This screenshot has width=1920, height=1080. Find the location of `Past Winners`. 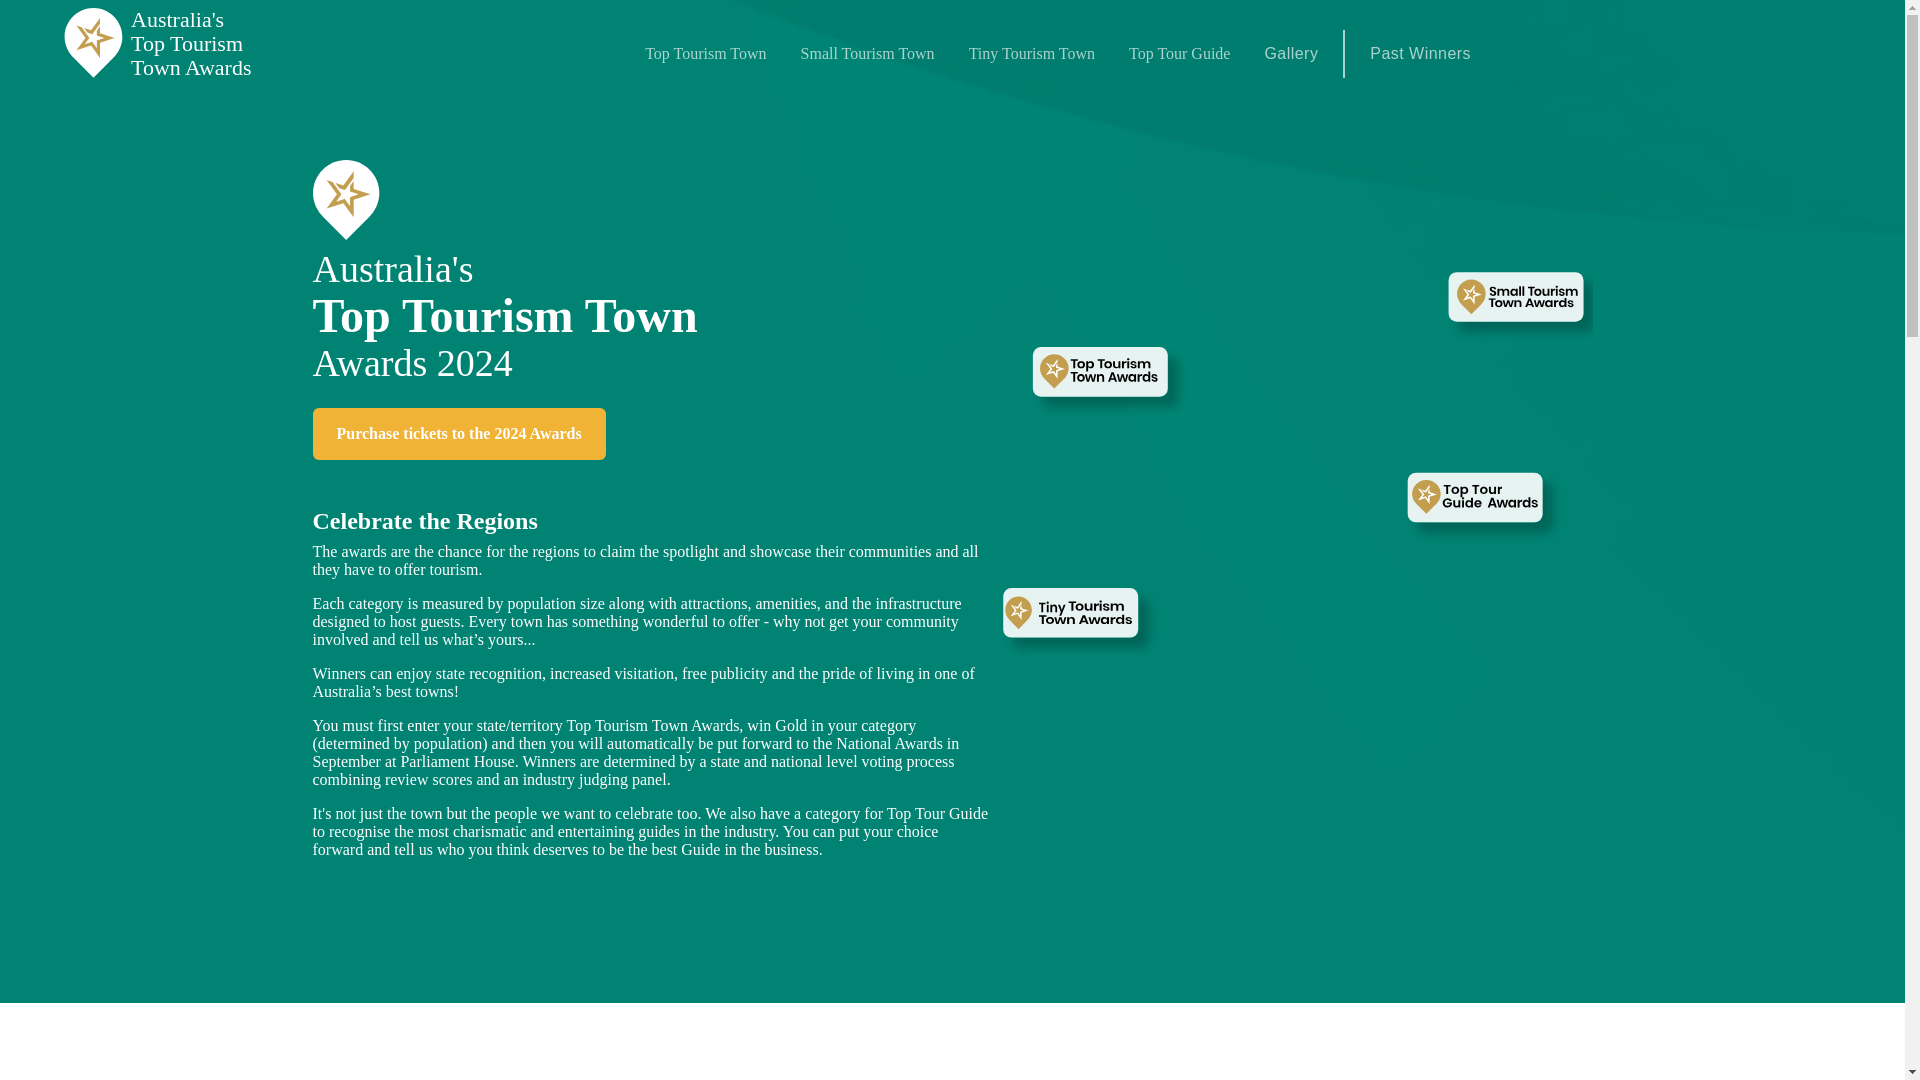

Past Winners is located at coordinates (458, 434).